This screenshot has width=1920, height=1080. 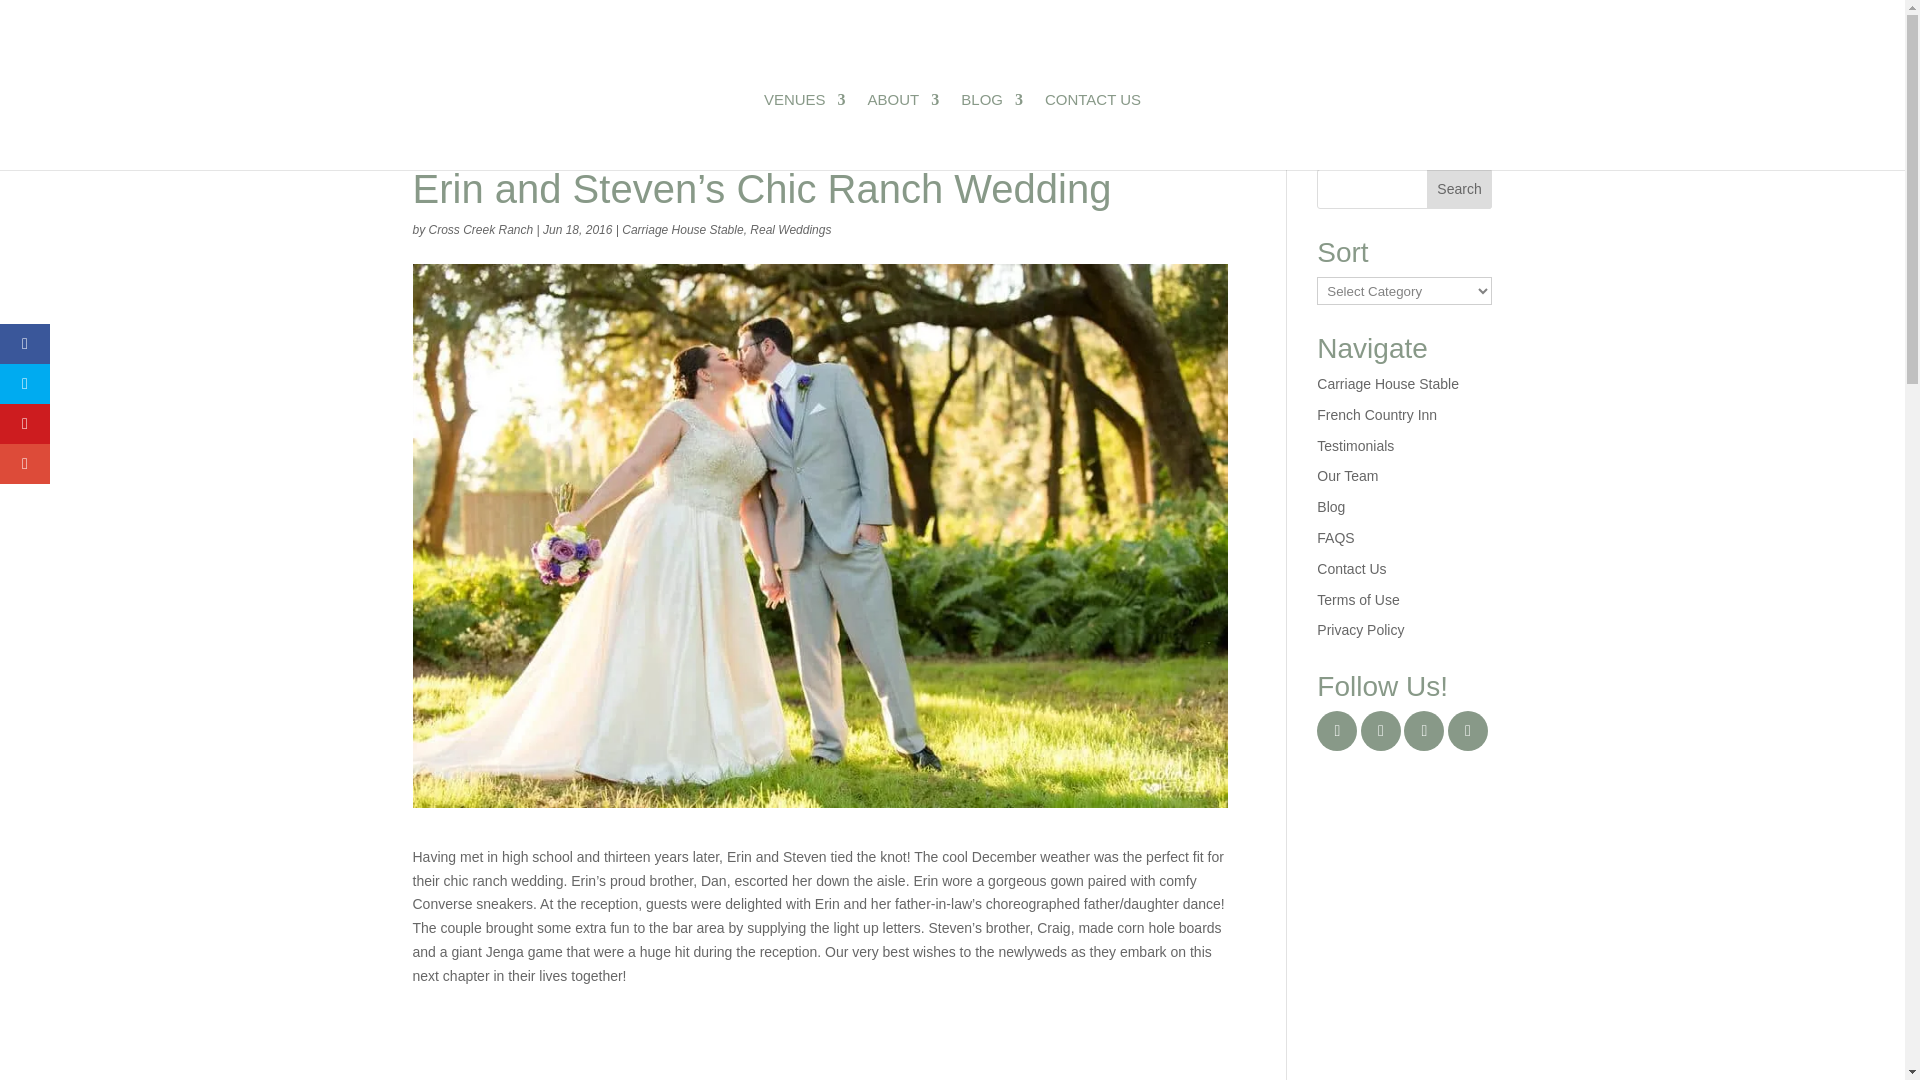 What do you see at coordinates (790, 229) in the screenshot?
I see `Real Weddings` at bounding box center [790, 229].